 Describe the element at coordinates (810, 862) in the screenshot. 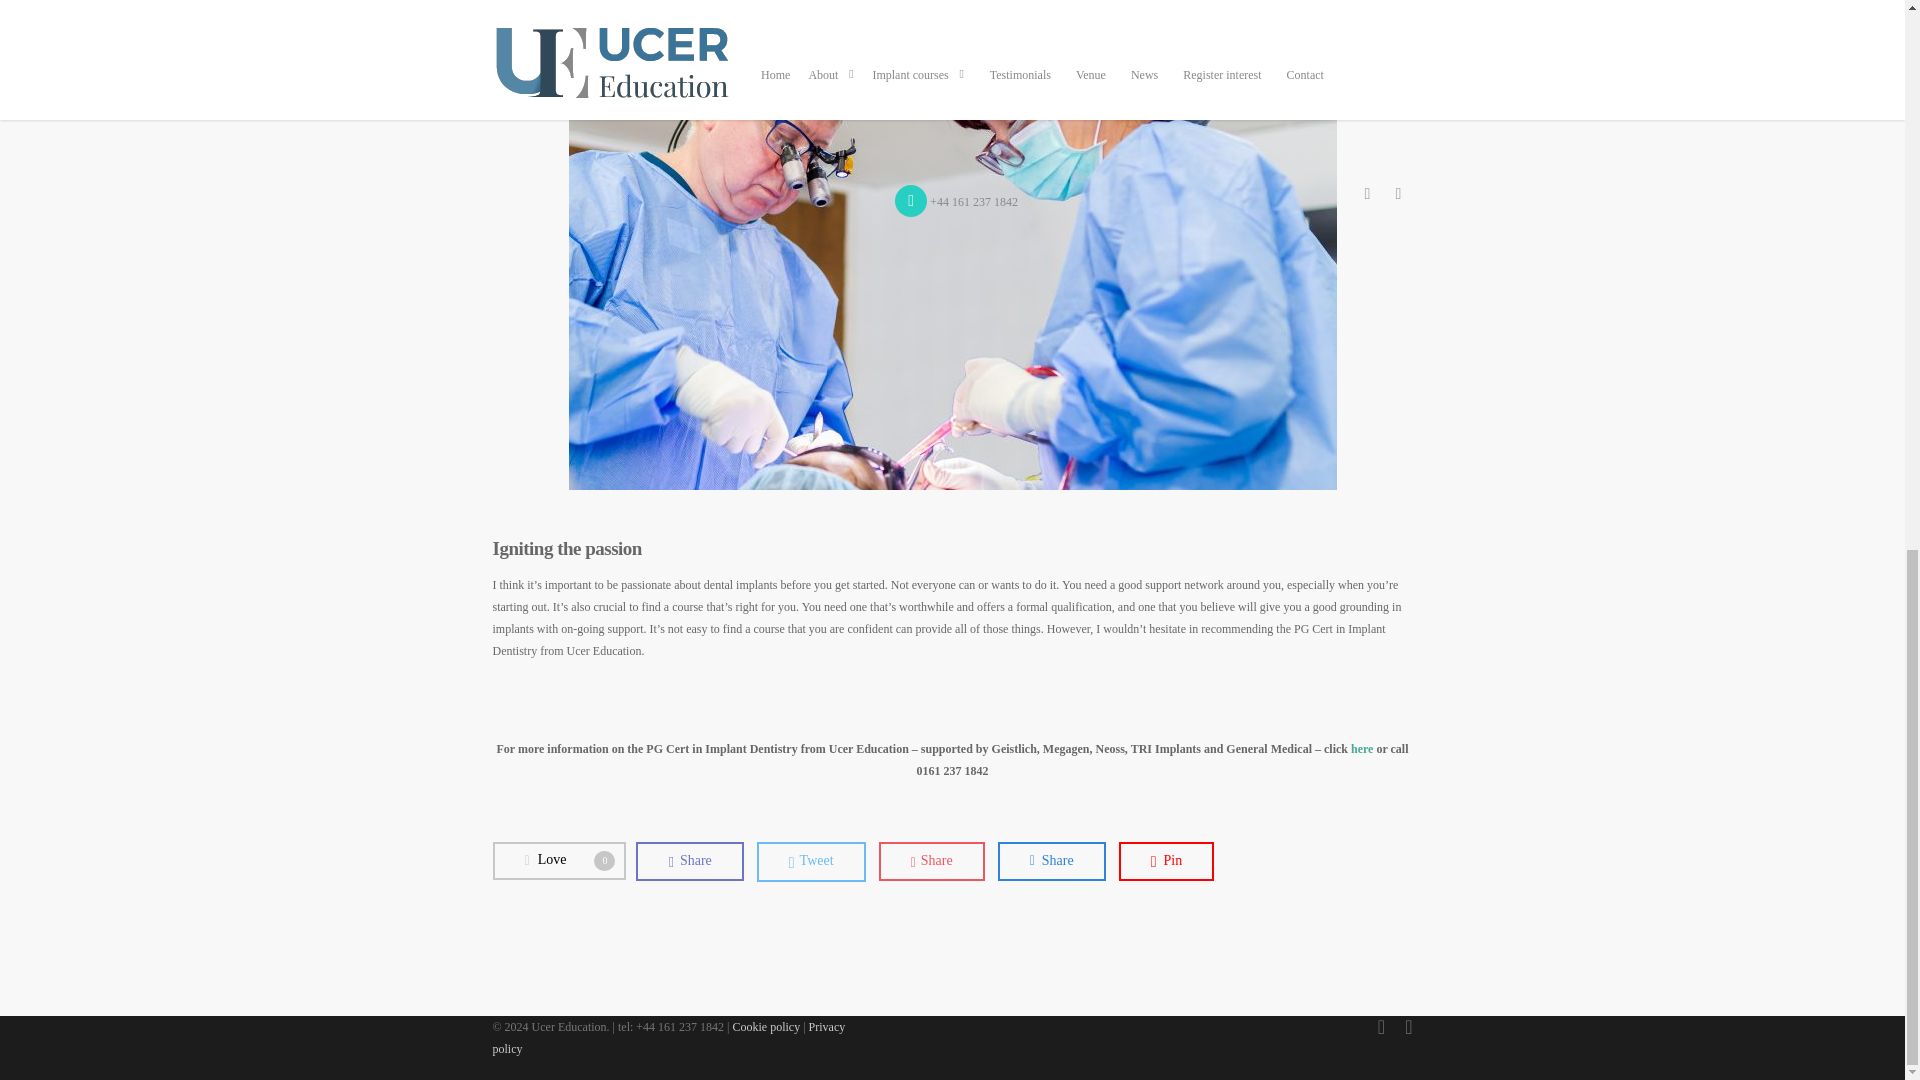

I see `Tweet this` at that location.